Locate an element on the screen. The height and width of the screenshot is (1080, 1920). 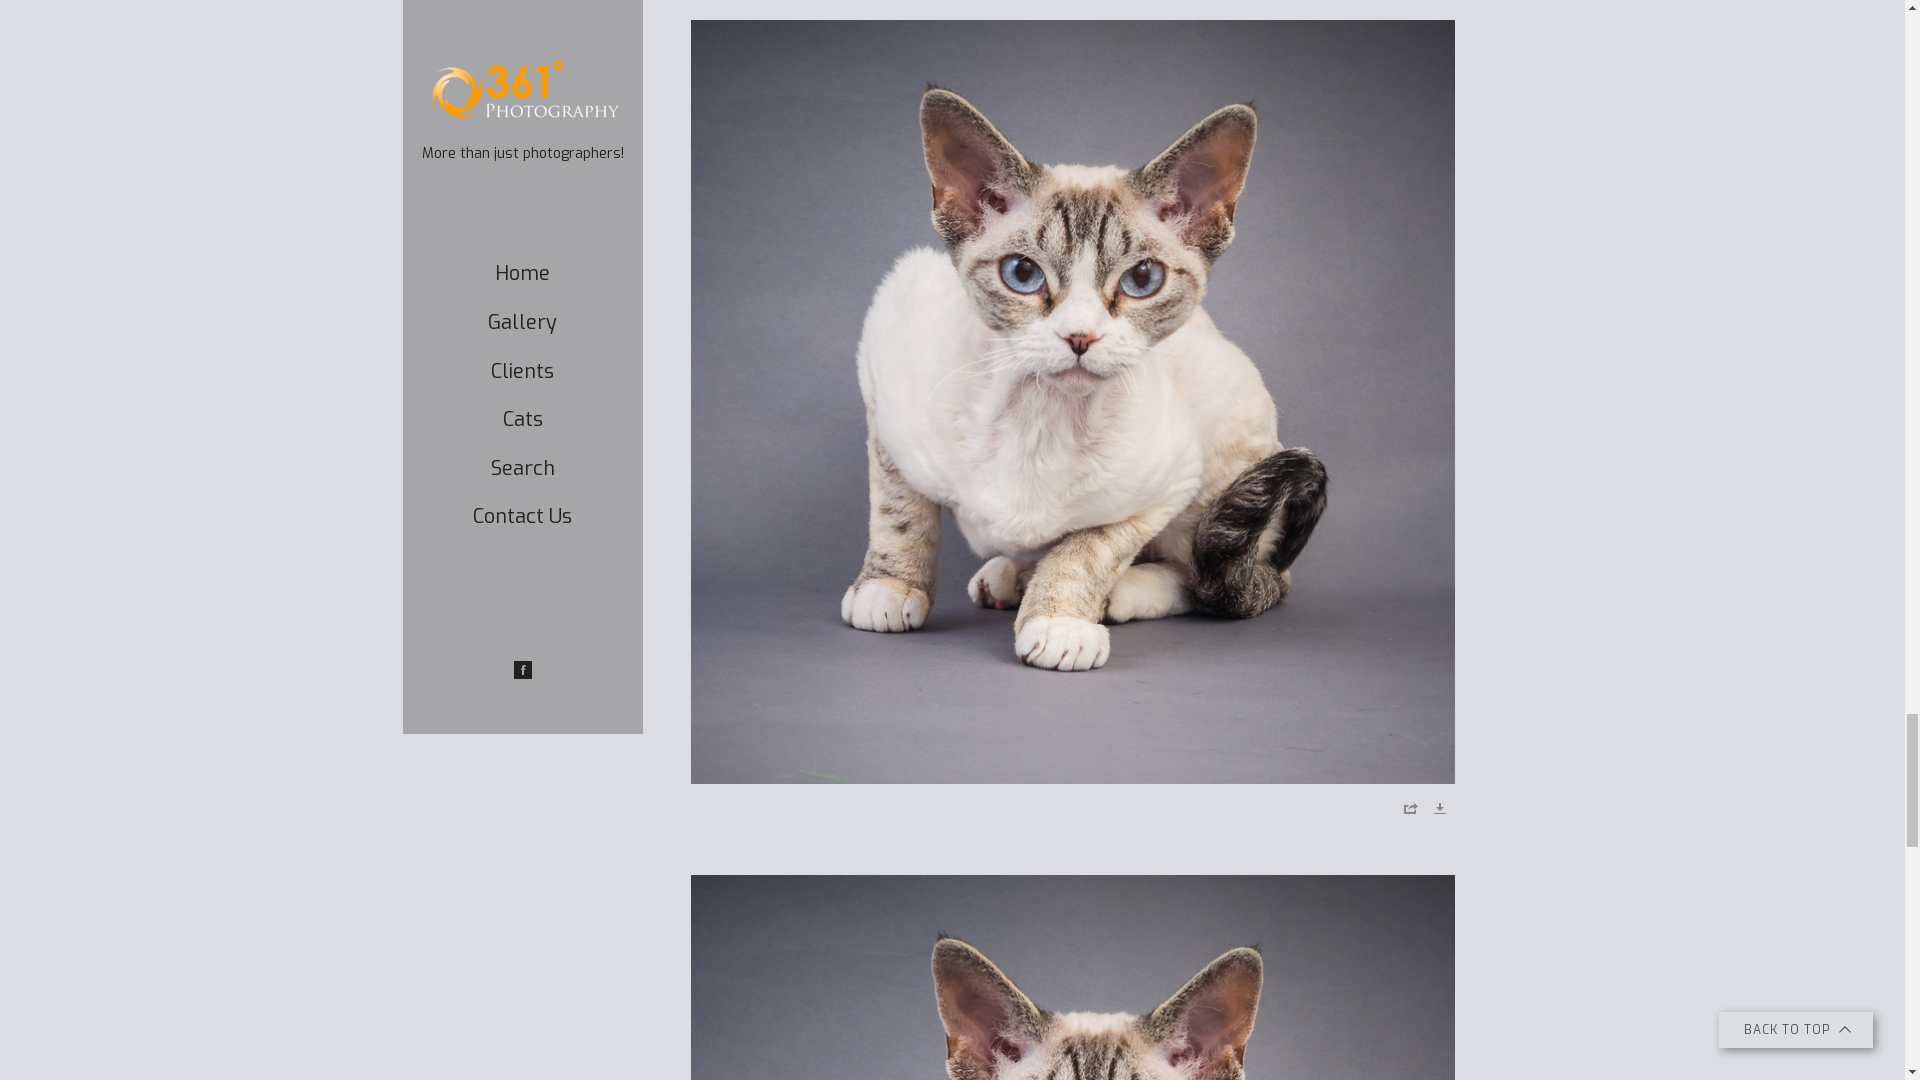
Slideshow is located at coordinates (1382, 177).